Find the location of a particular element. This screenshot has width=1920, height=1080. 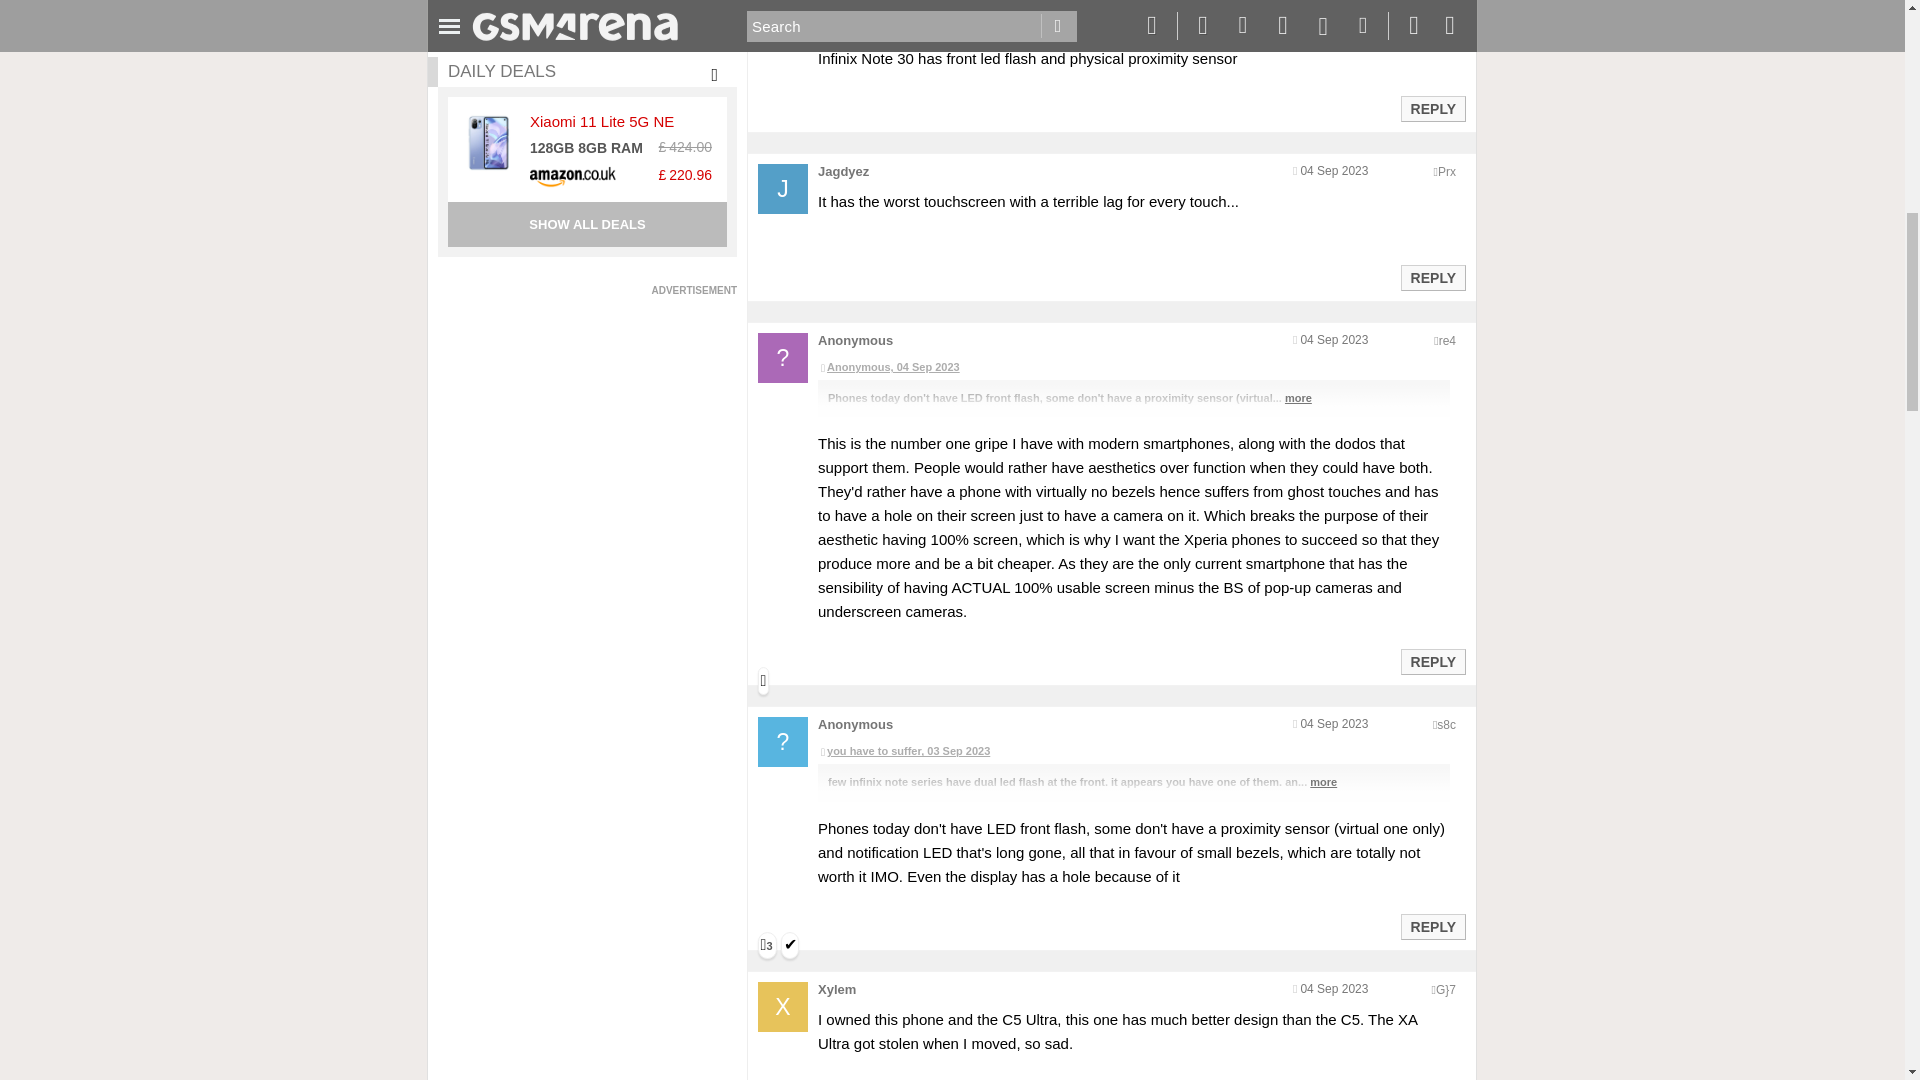

Reply to this post is located at coordinates (1432, 278).